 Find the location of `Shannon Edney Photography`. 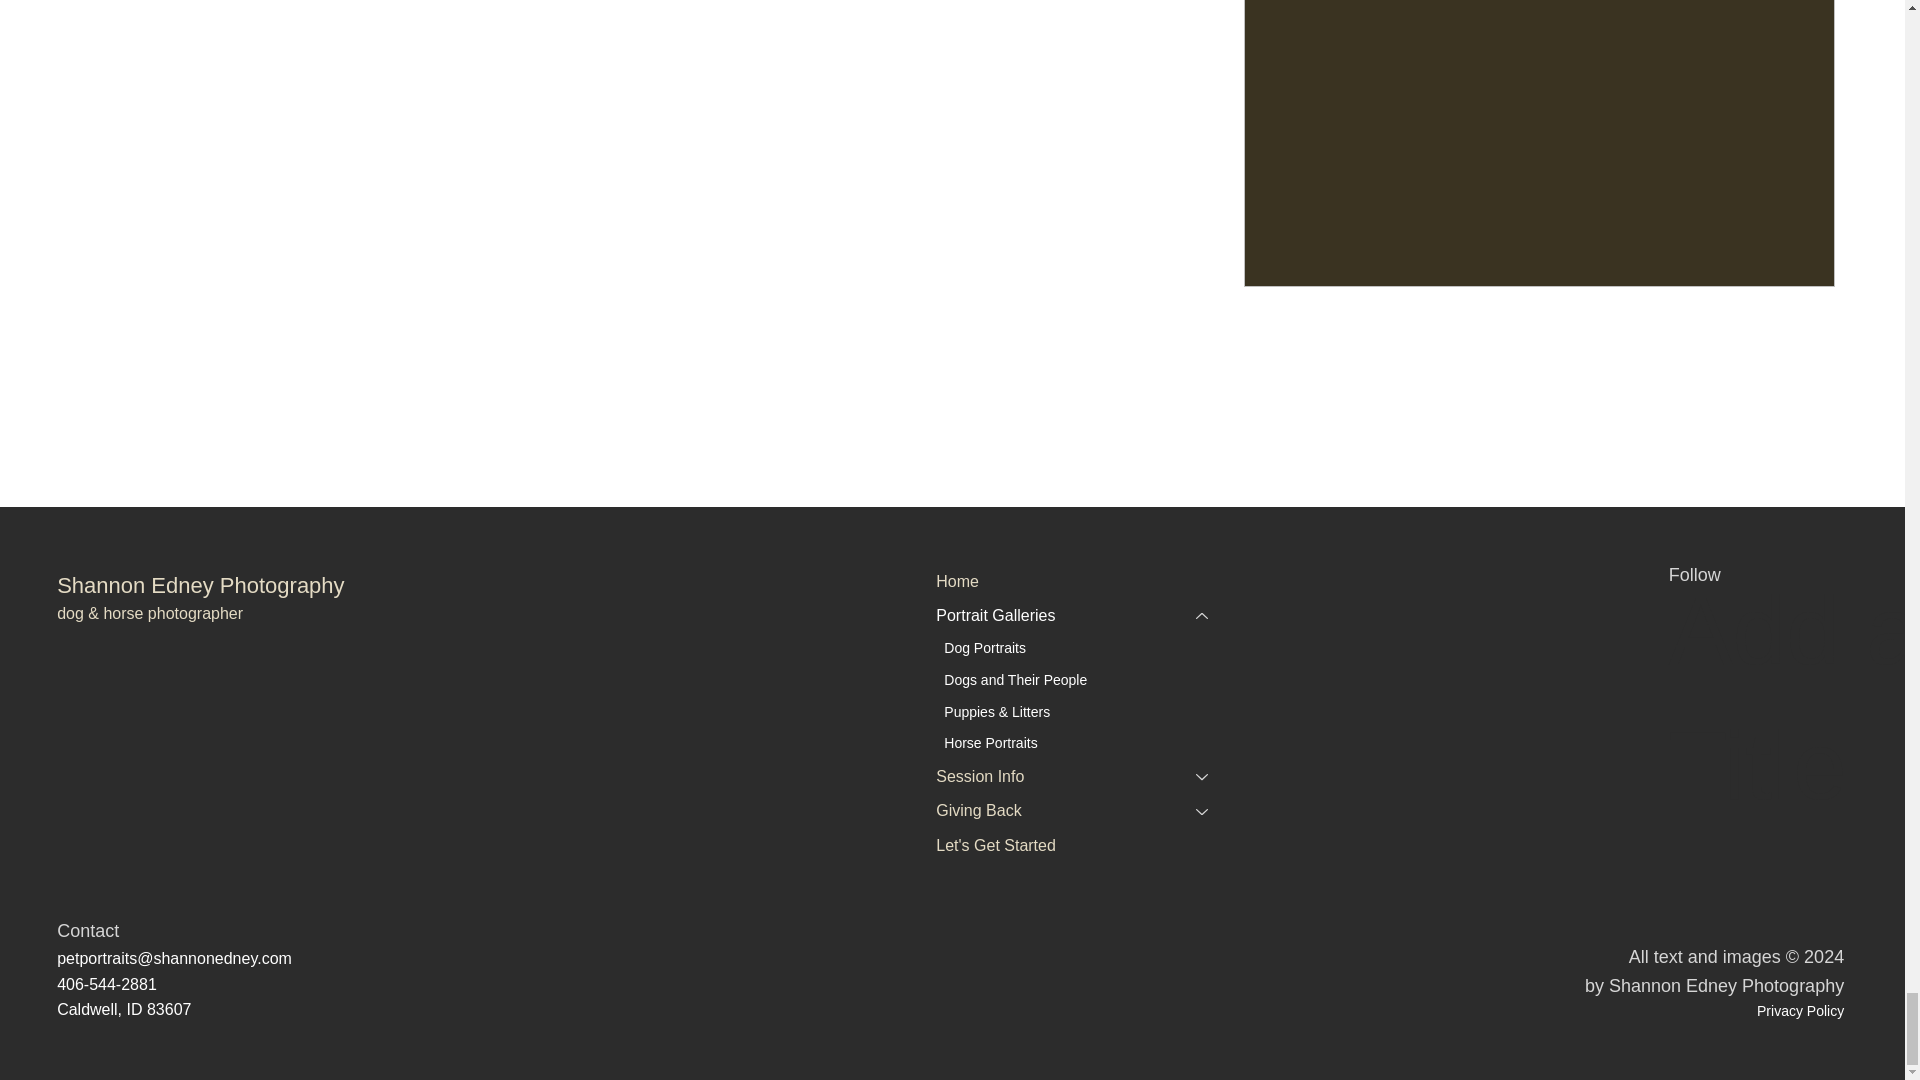

Shannon Edney Photography is located at coordinates (200, 586).